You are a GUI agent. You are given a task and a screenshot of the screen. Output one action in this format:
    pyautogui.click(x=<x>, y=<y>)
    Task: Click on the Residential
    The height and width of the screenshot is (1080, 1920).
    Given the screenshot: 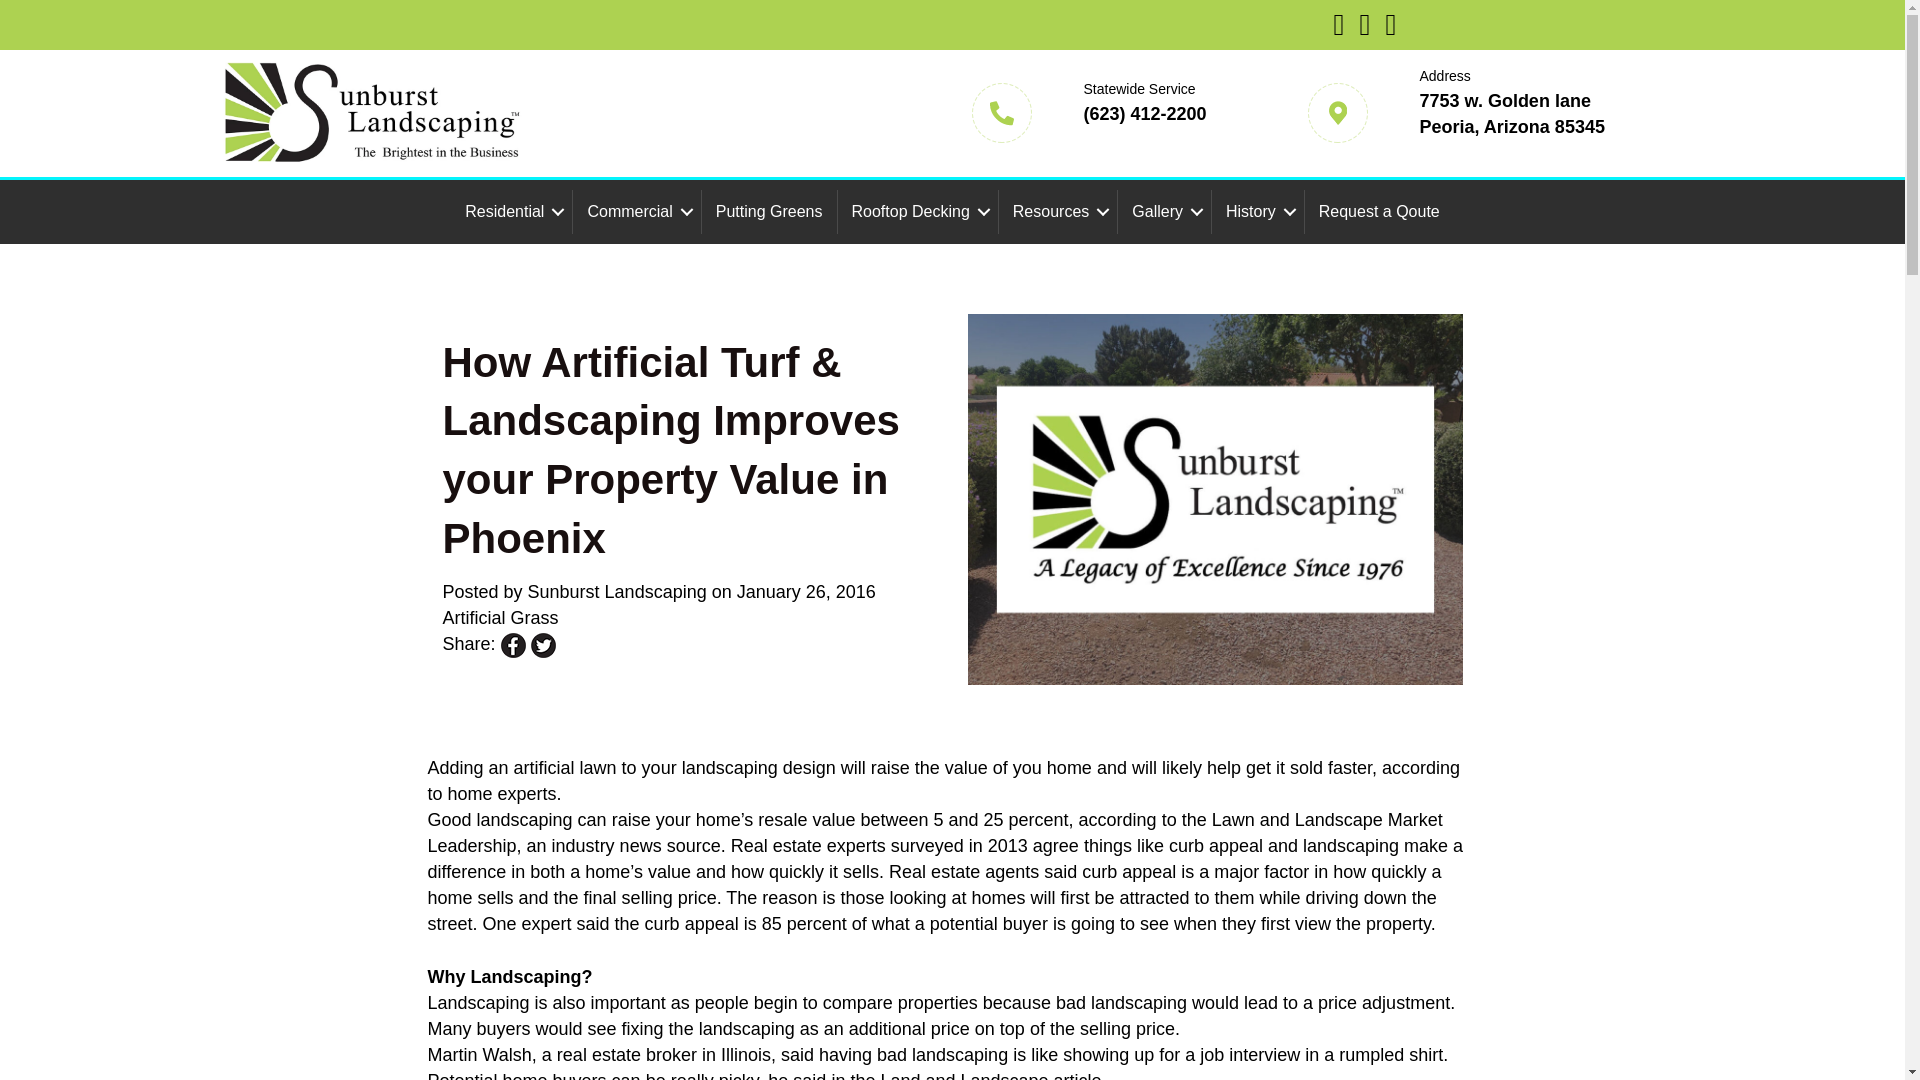 What is the action you would take?
    pyautogui.click(x=512, y=212)
    